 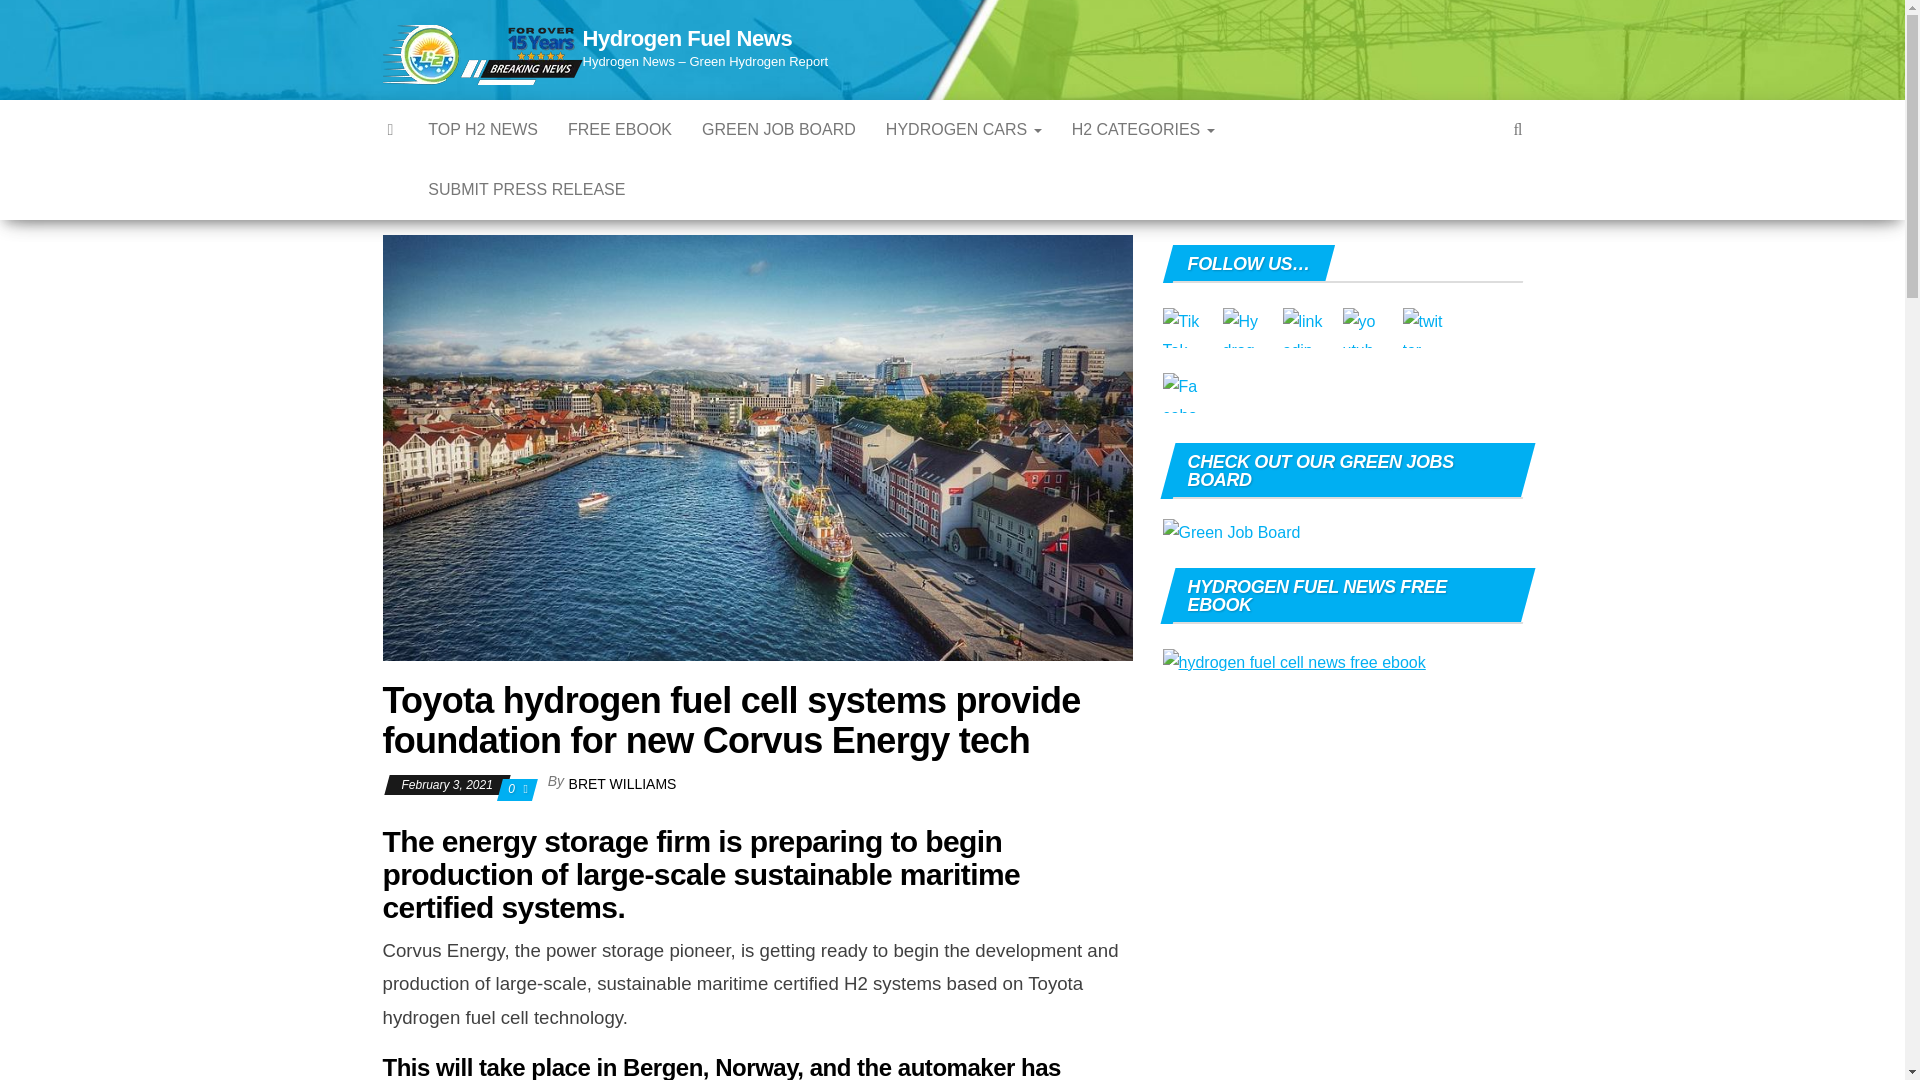 What do you see at coordinates (482, 130) in the screenshot?
I see `Top H2 News` at bounding box center [482, 130].